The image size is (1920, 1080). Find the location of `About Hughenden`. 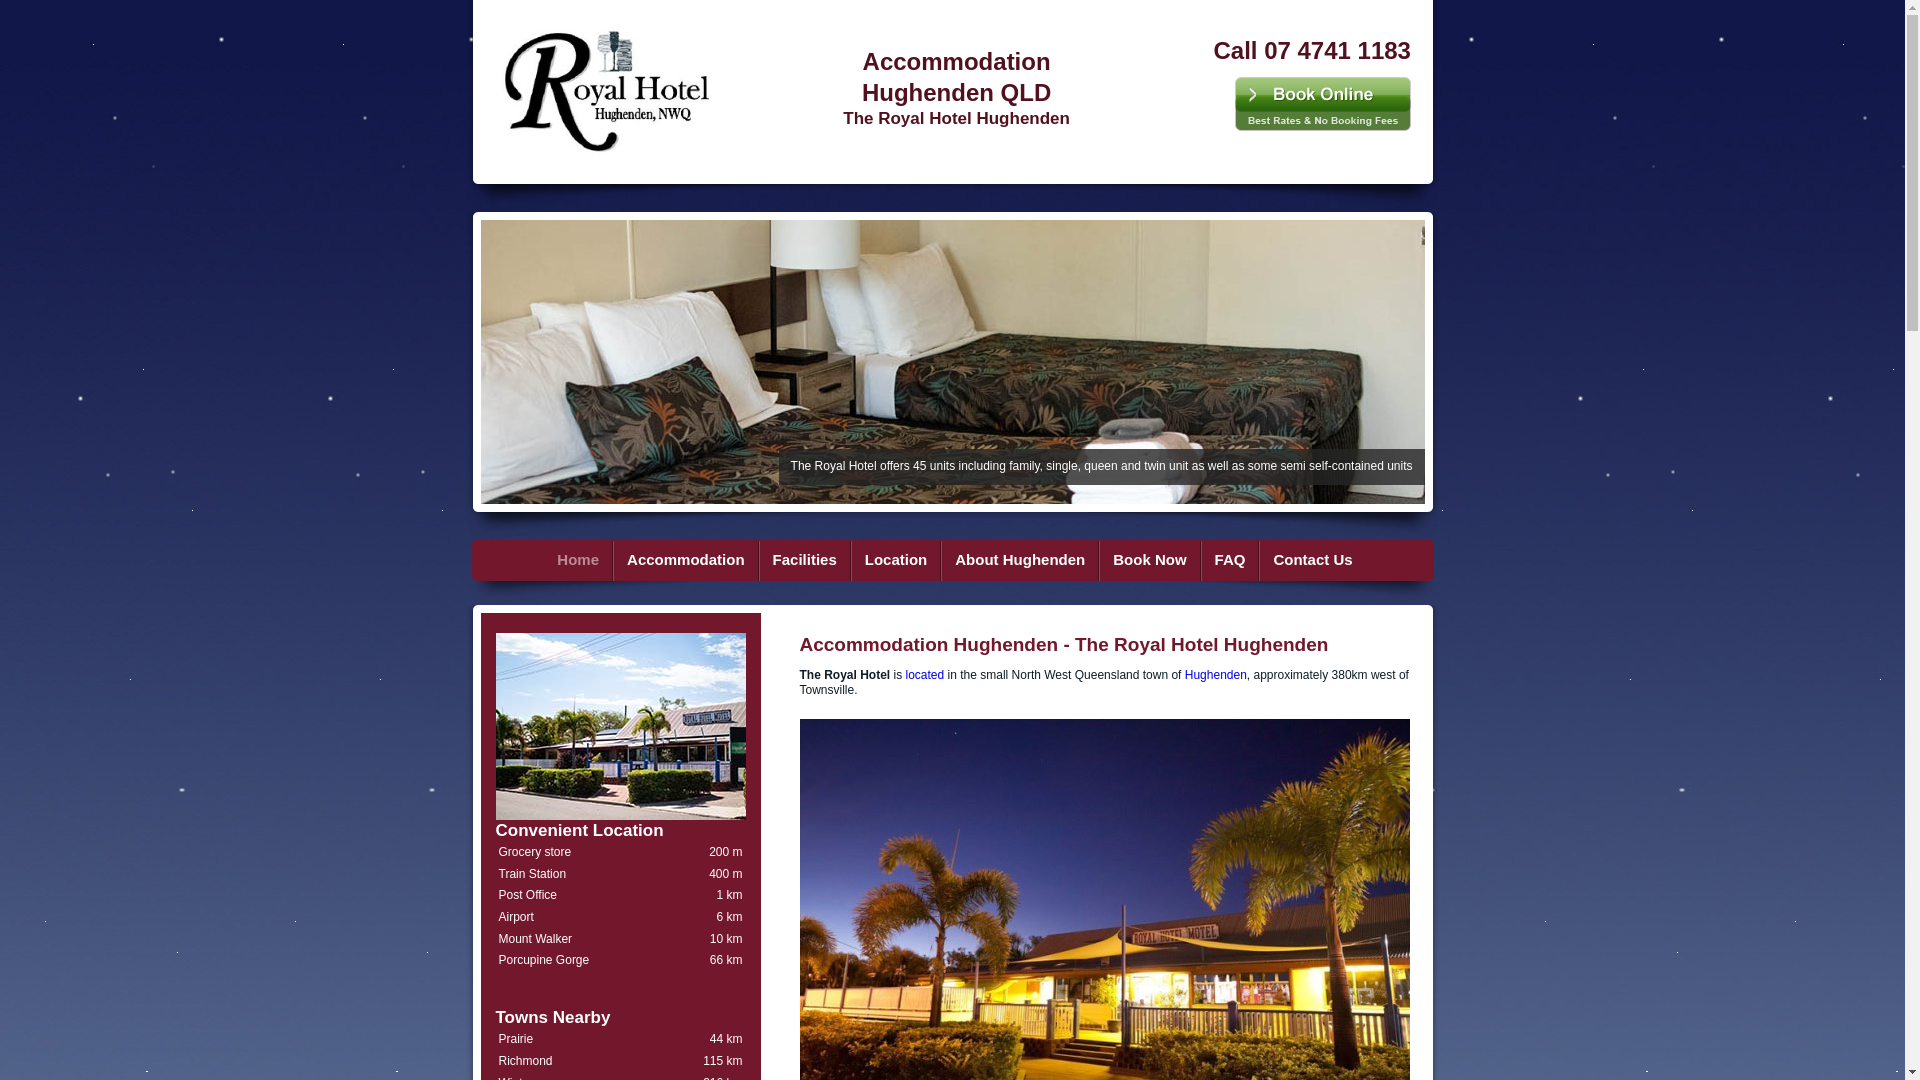

About Hughenden is located at coordinates (1020, 560).